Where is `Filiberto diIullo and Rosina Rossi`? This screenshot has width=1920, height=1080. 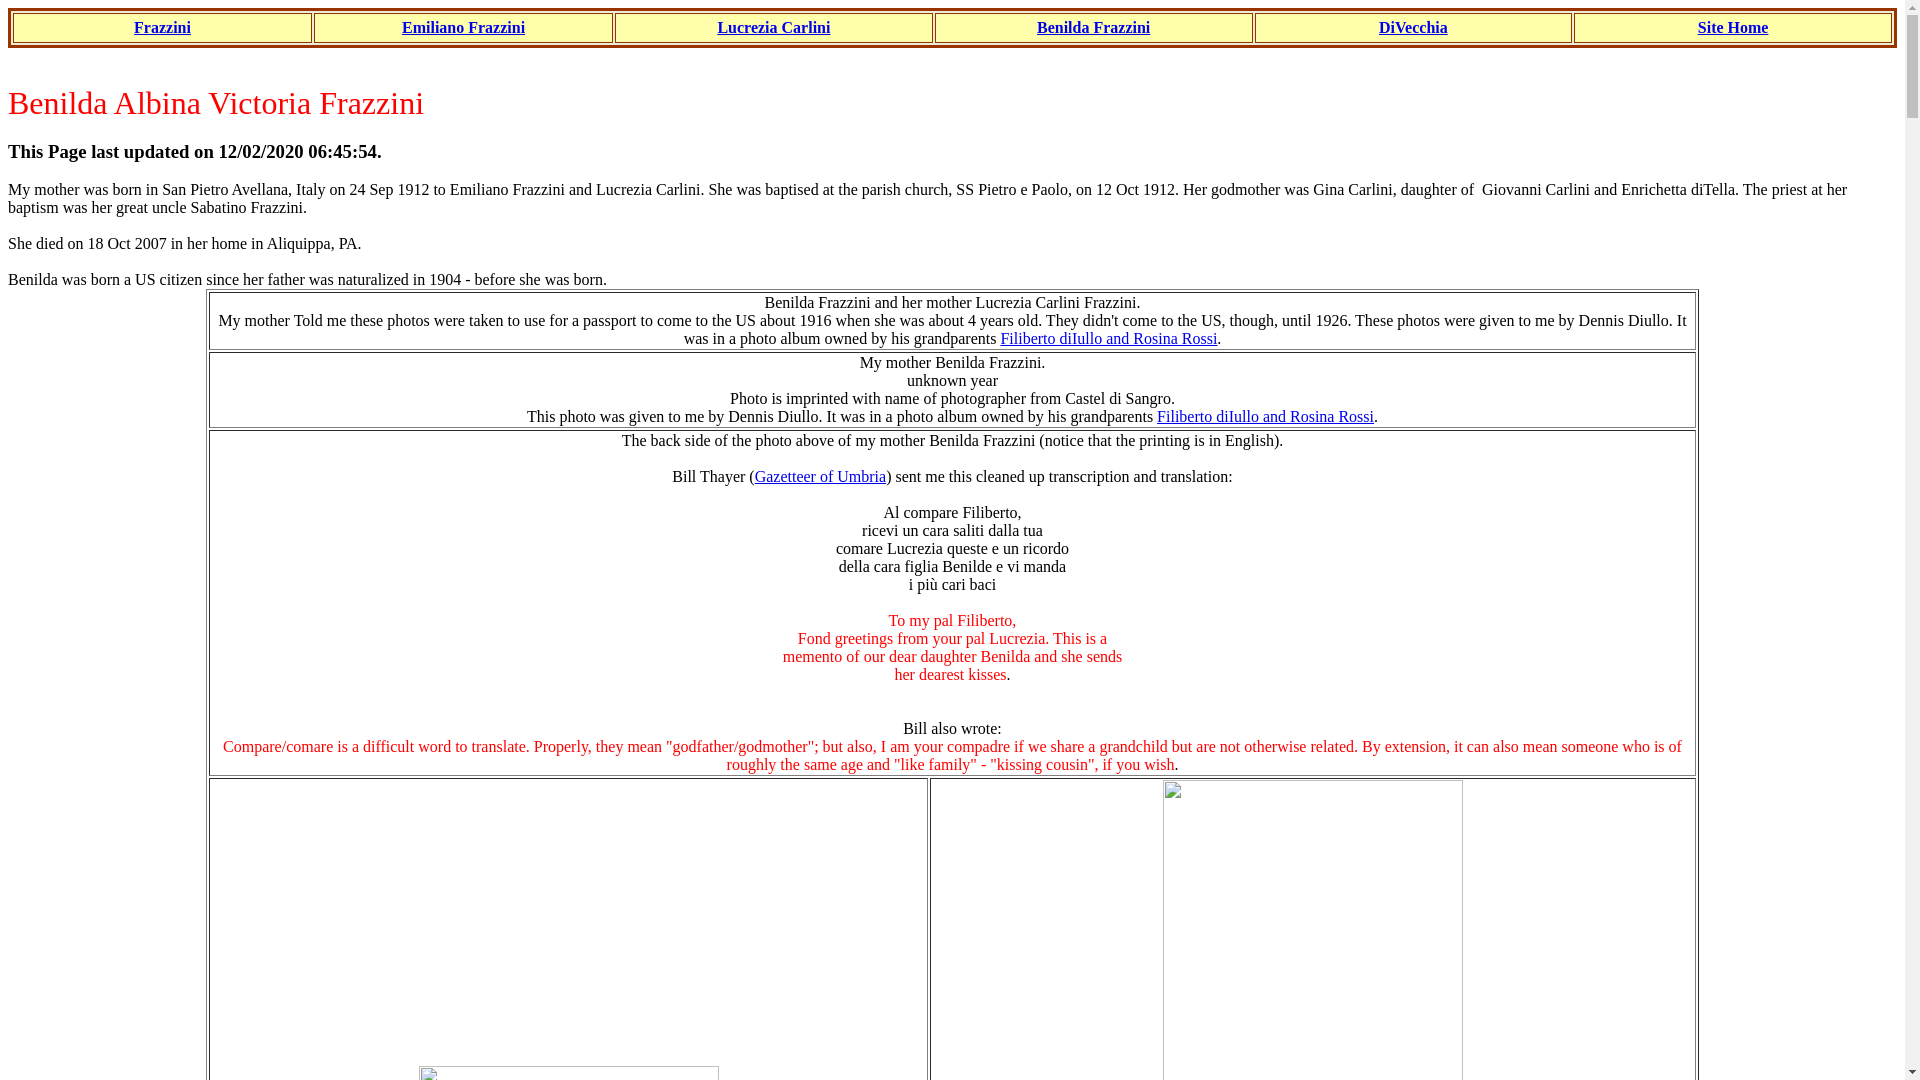
Filiberto diIullo and Rosina Rossi is located at coordinates (1266, 416).